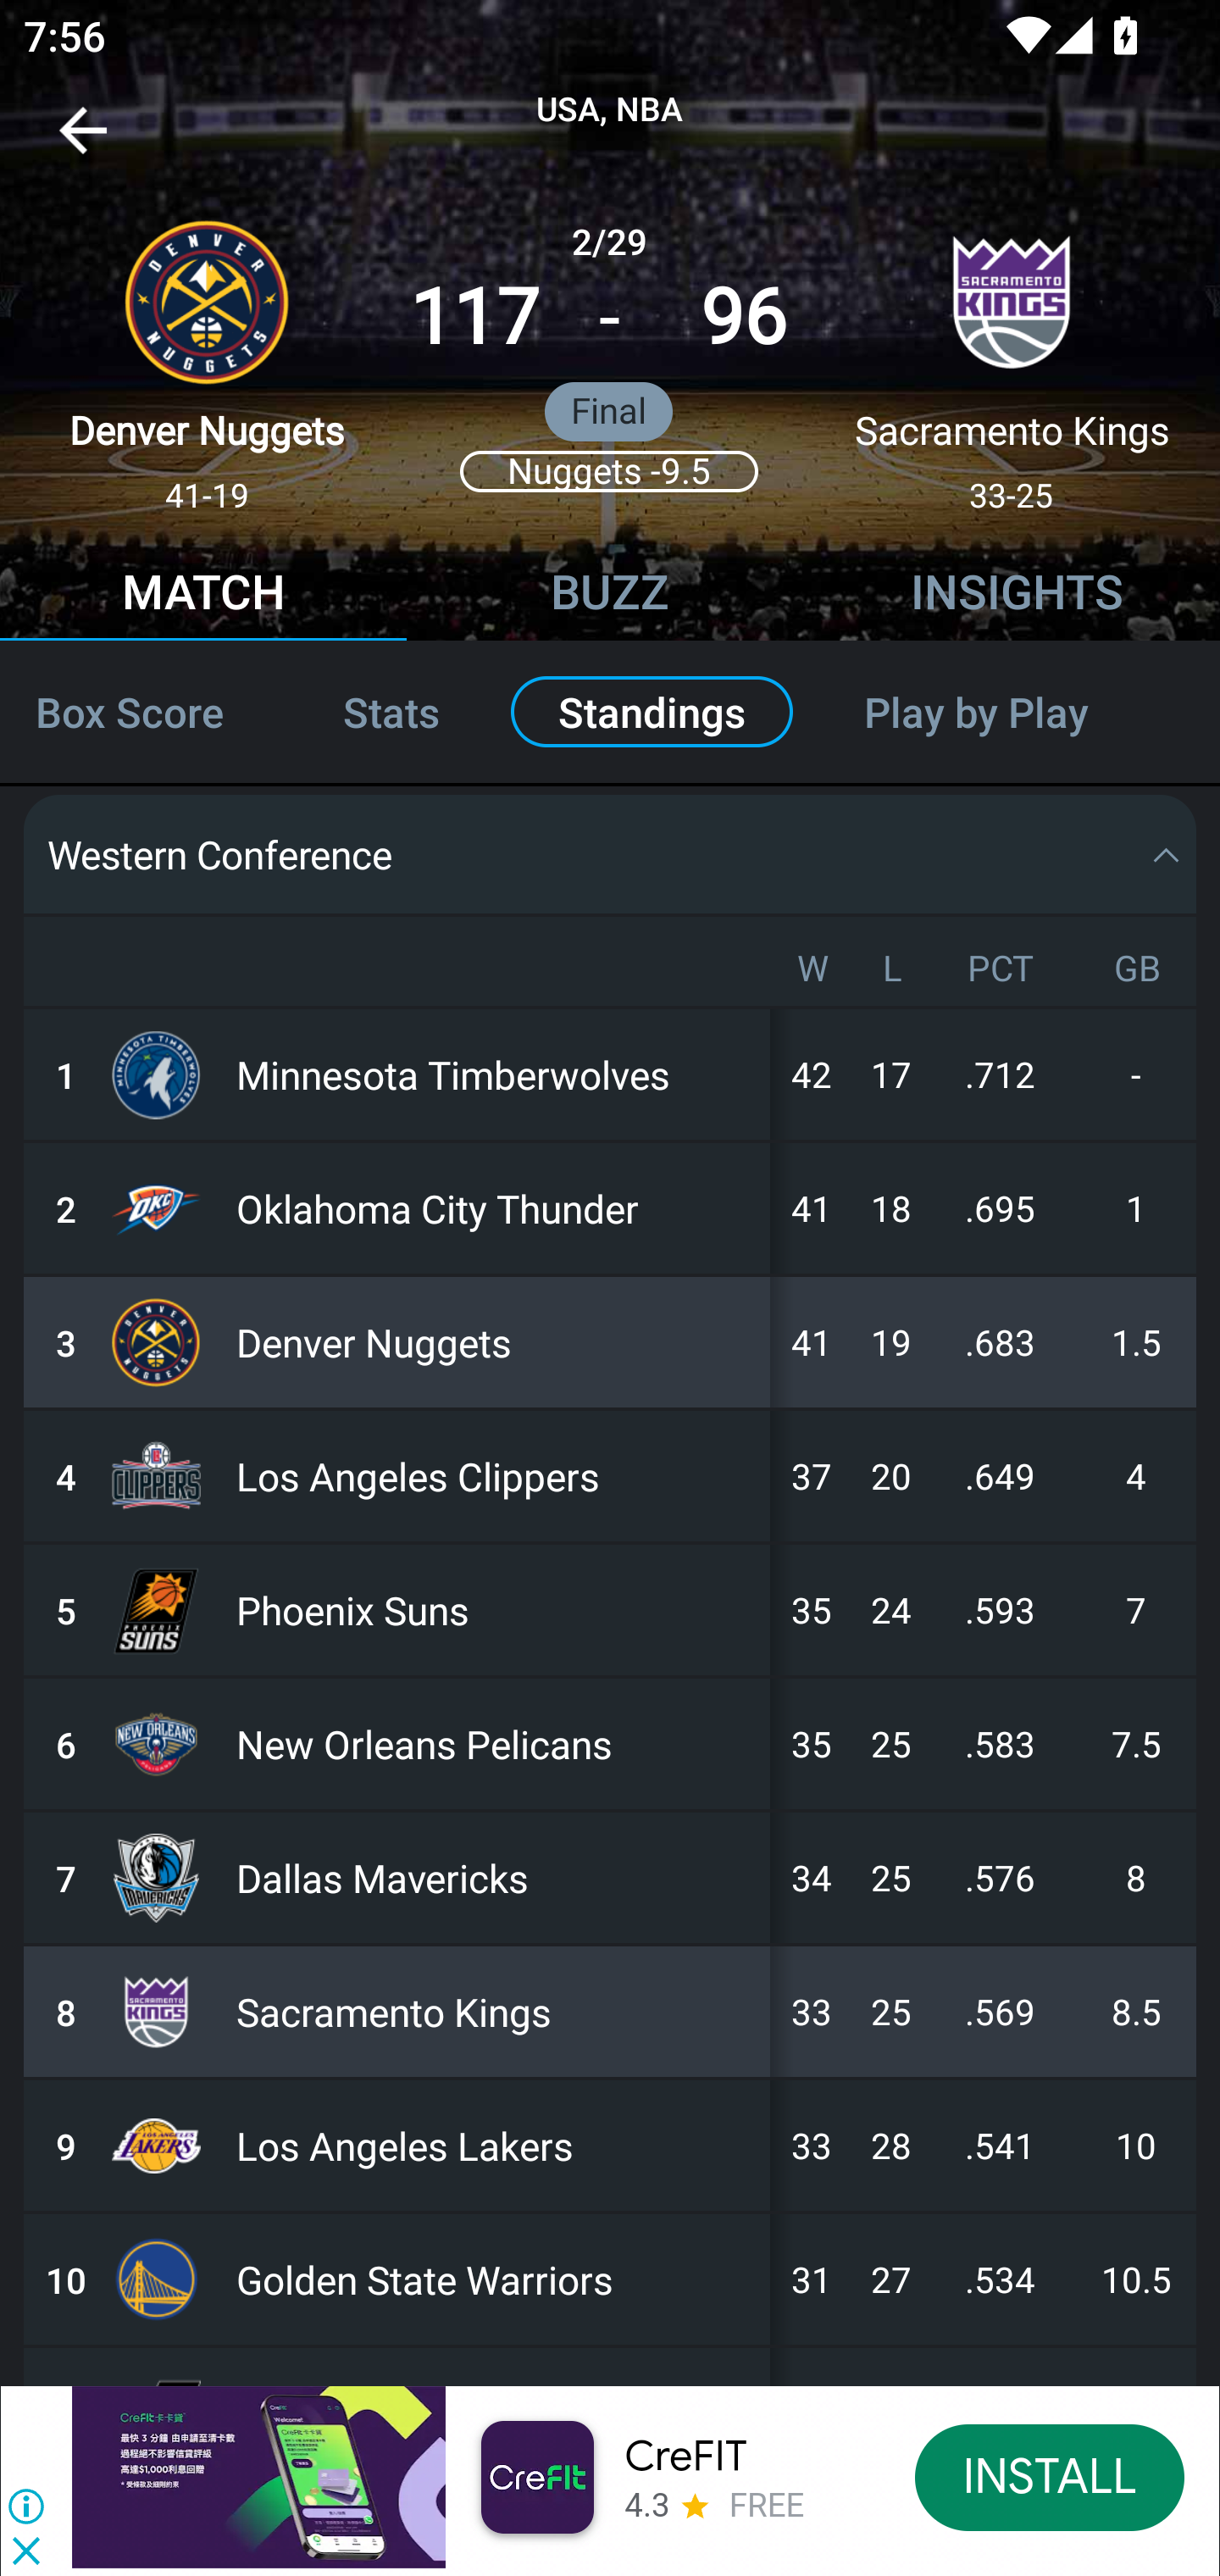 This screenshot has height=2576, width=1220. I want to click on CreFIT, so click(685, 2456).